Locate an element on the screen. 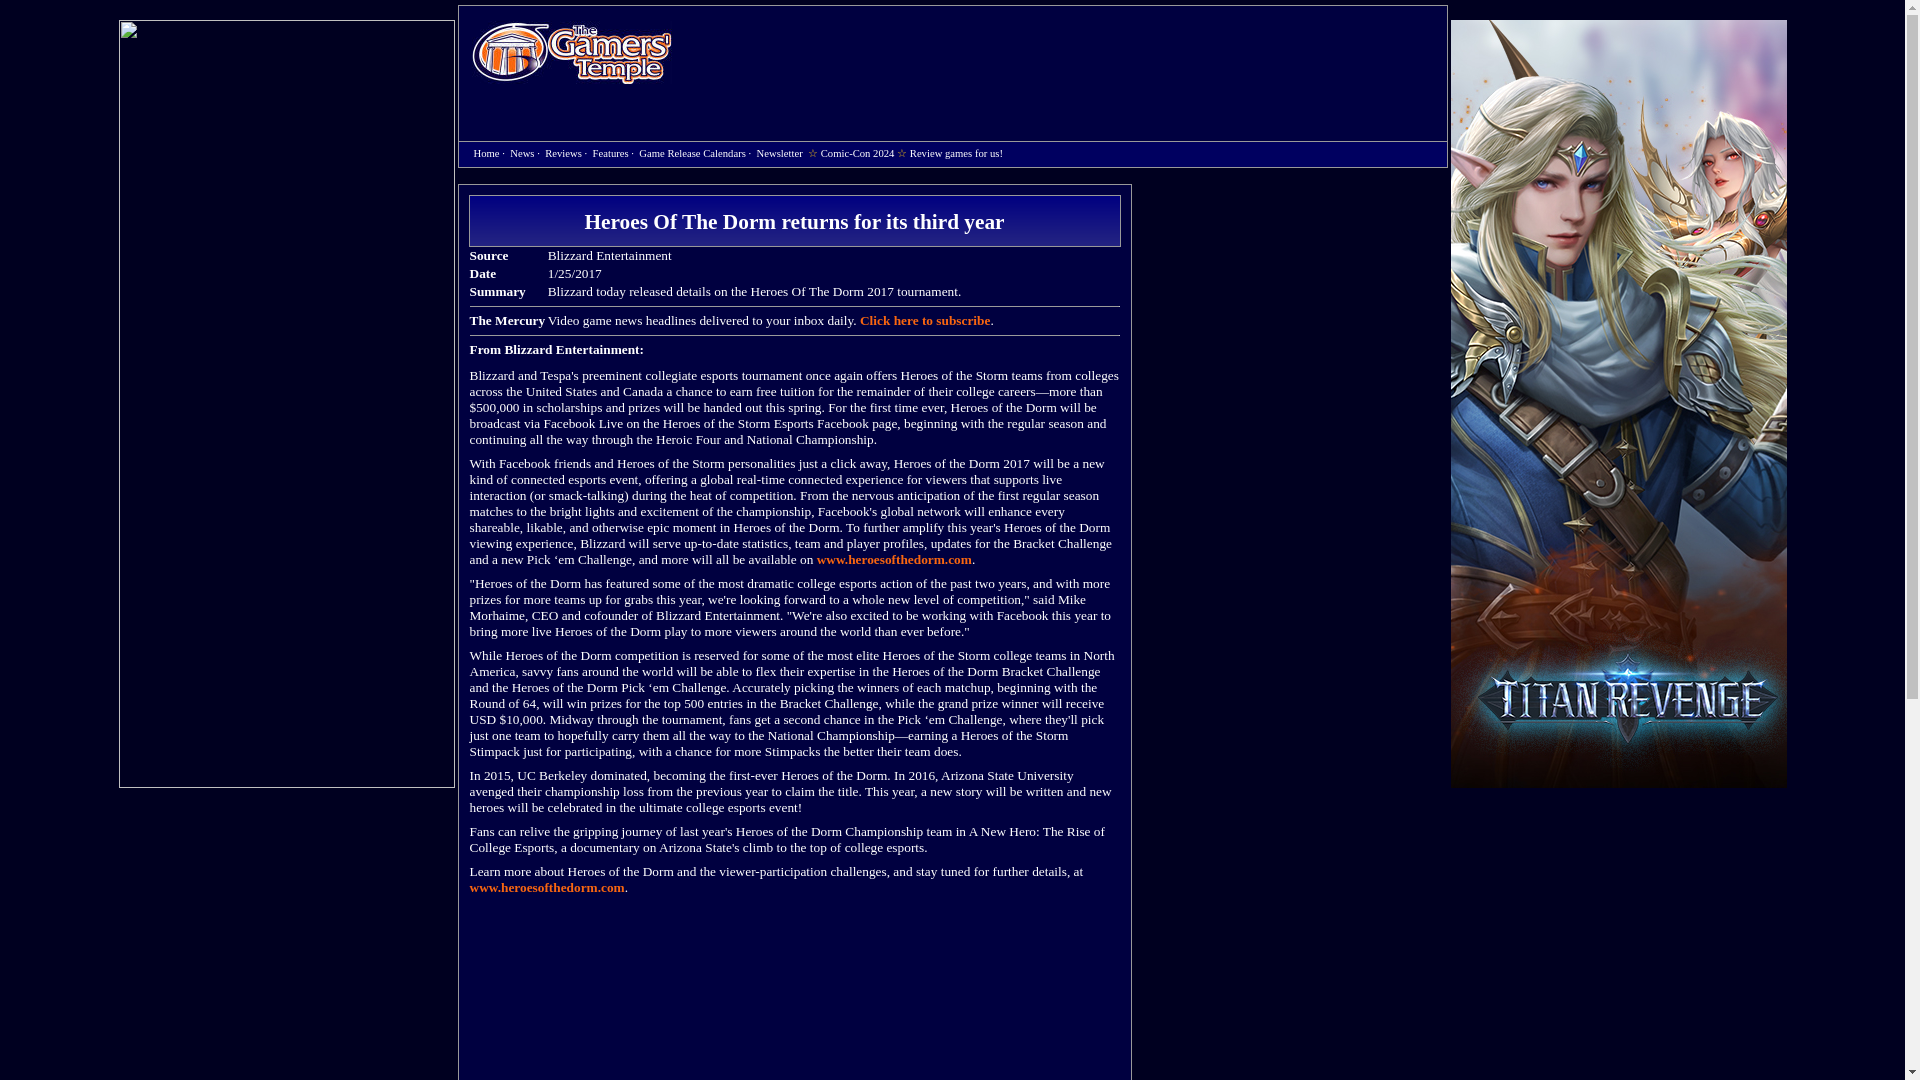 This screenshot has height=1080, width=1920. Newsletter is located at coordinates (779, 152).